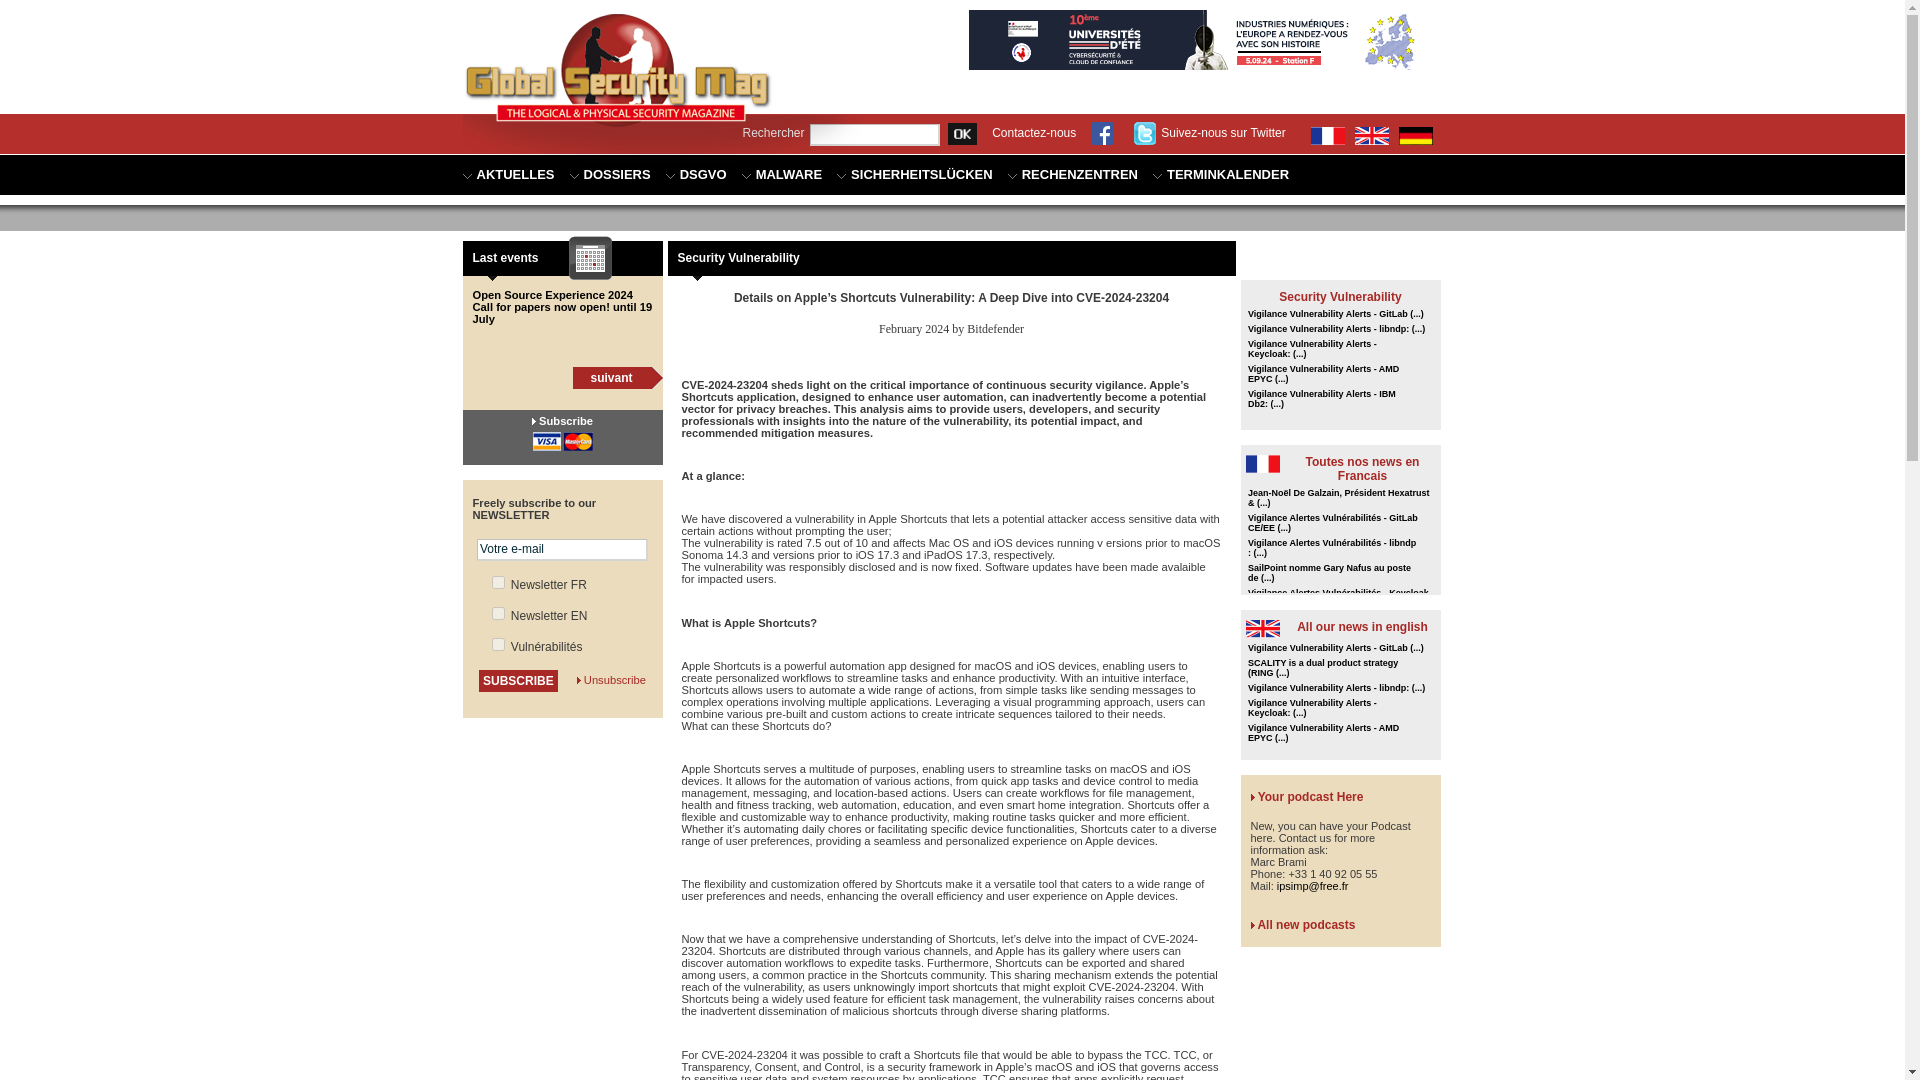 This screenshot has height=1080, width=1920. What do you see at coordinates (498, 644) in the screenshot?
I see `signup` at bounding box center [498, 644].